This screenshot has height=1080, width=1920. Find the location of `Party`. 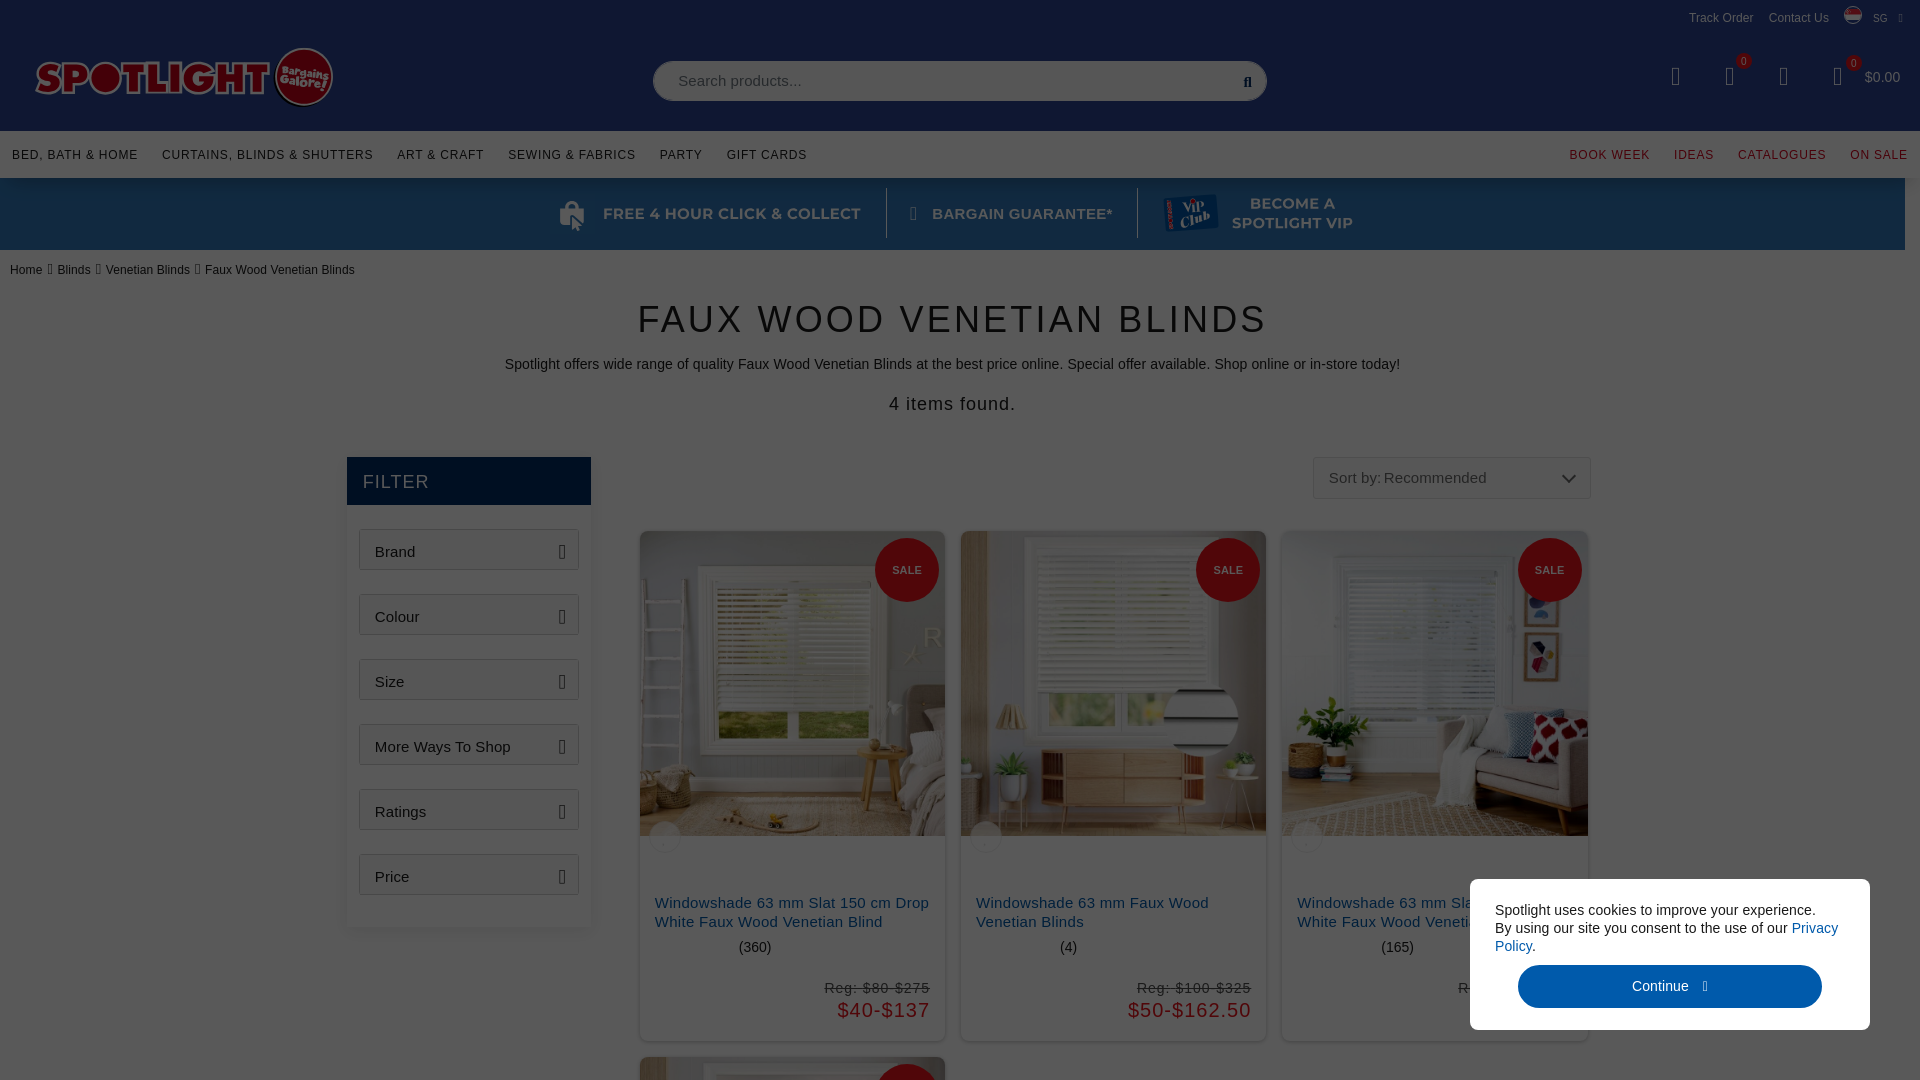

Party is located at coordinates (681, 151).